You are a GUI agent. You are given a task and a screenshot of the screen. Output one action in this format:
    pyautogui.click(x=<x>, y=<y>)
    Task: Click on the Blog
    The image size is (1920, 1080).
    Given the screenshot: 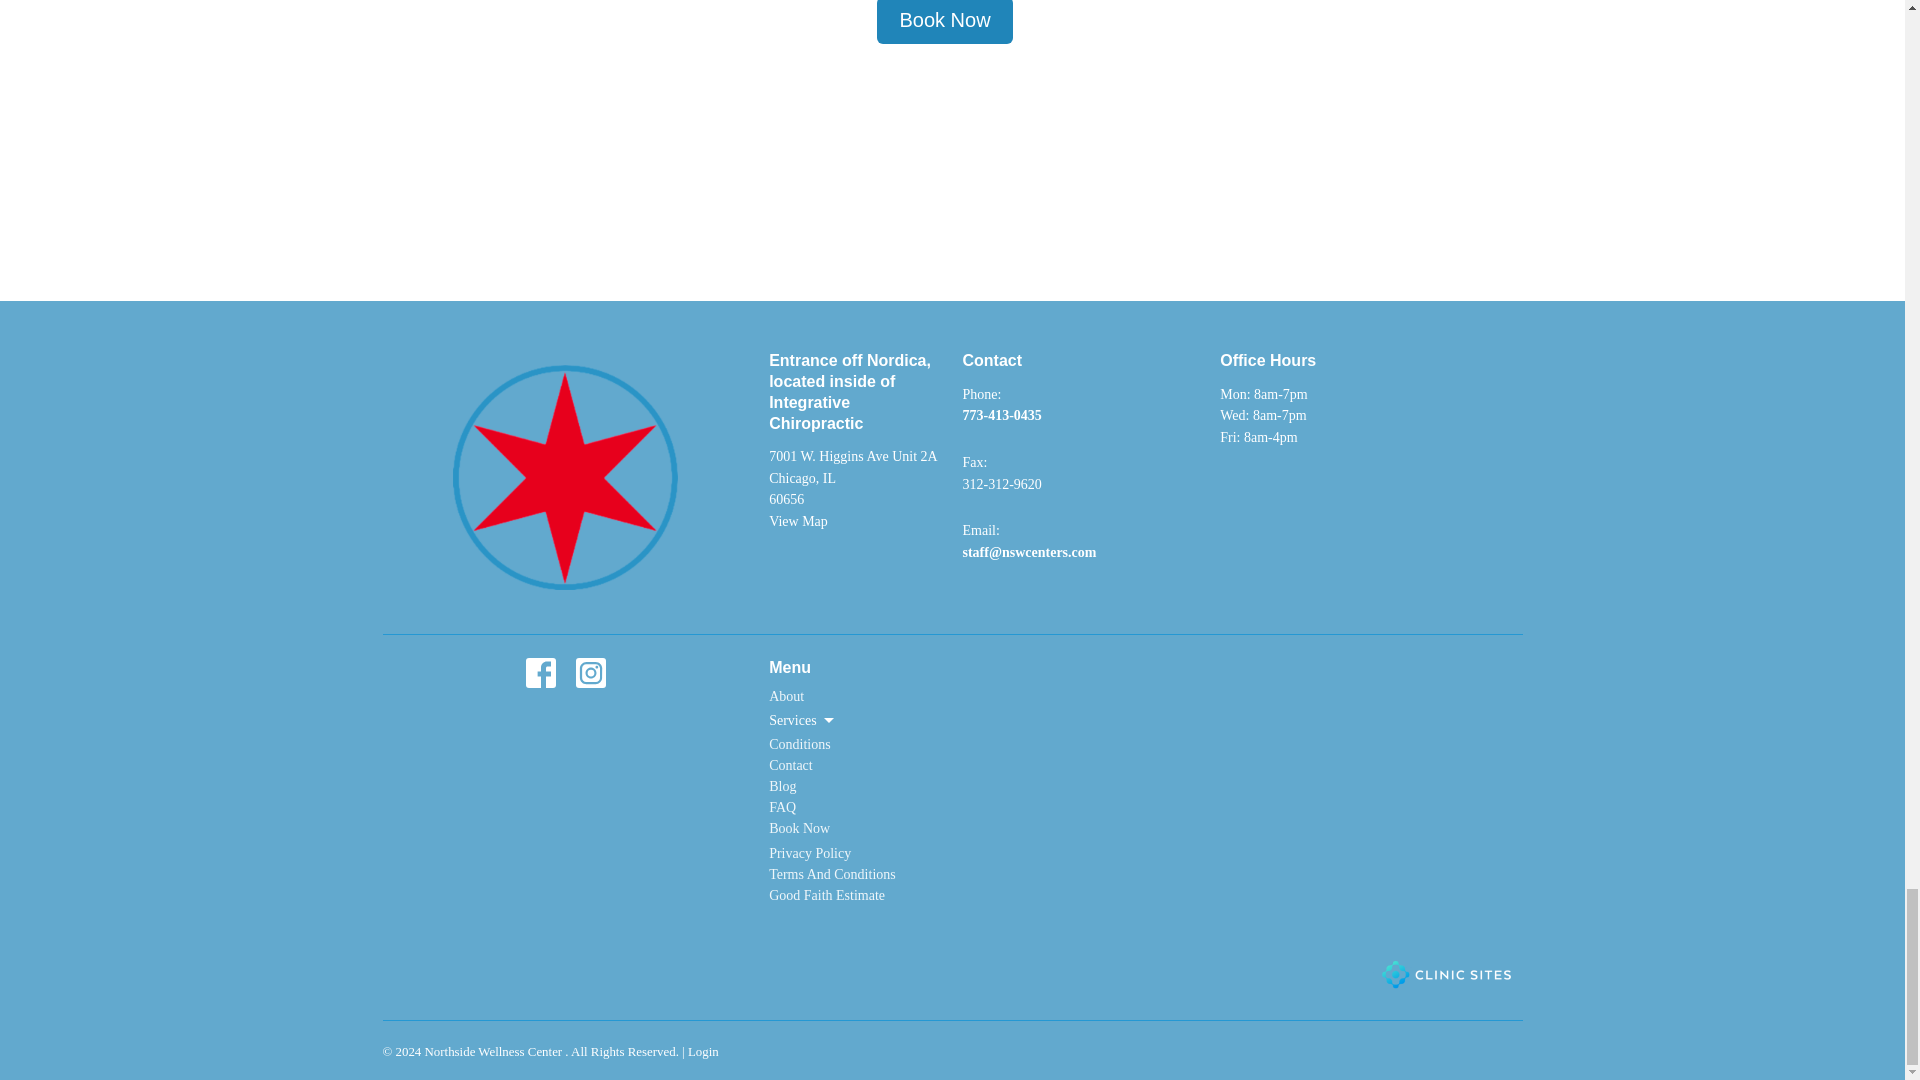 What is the action you would take?
    pyautogui.click(x=782, y=786)
    